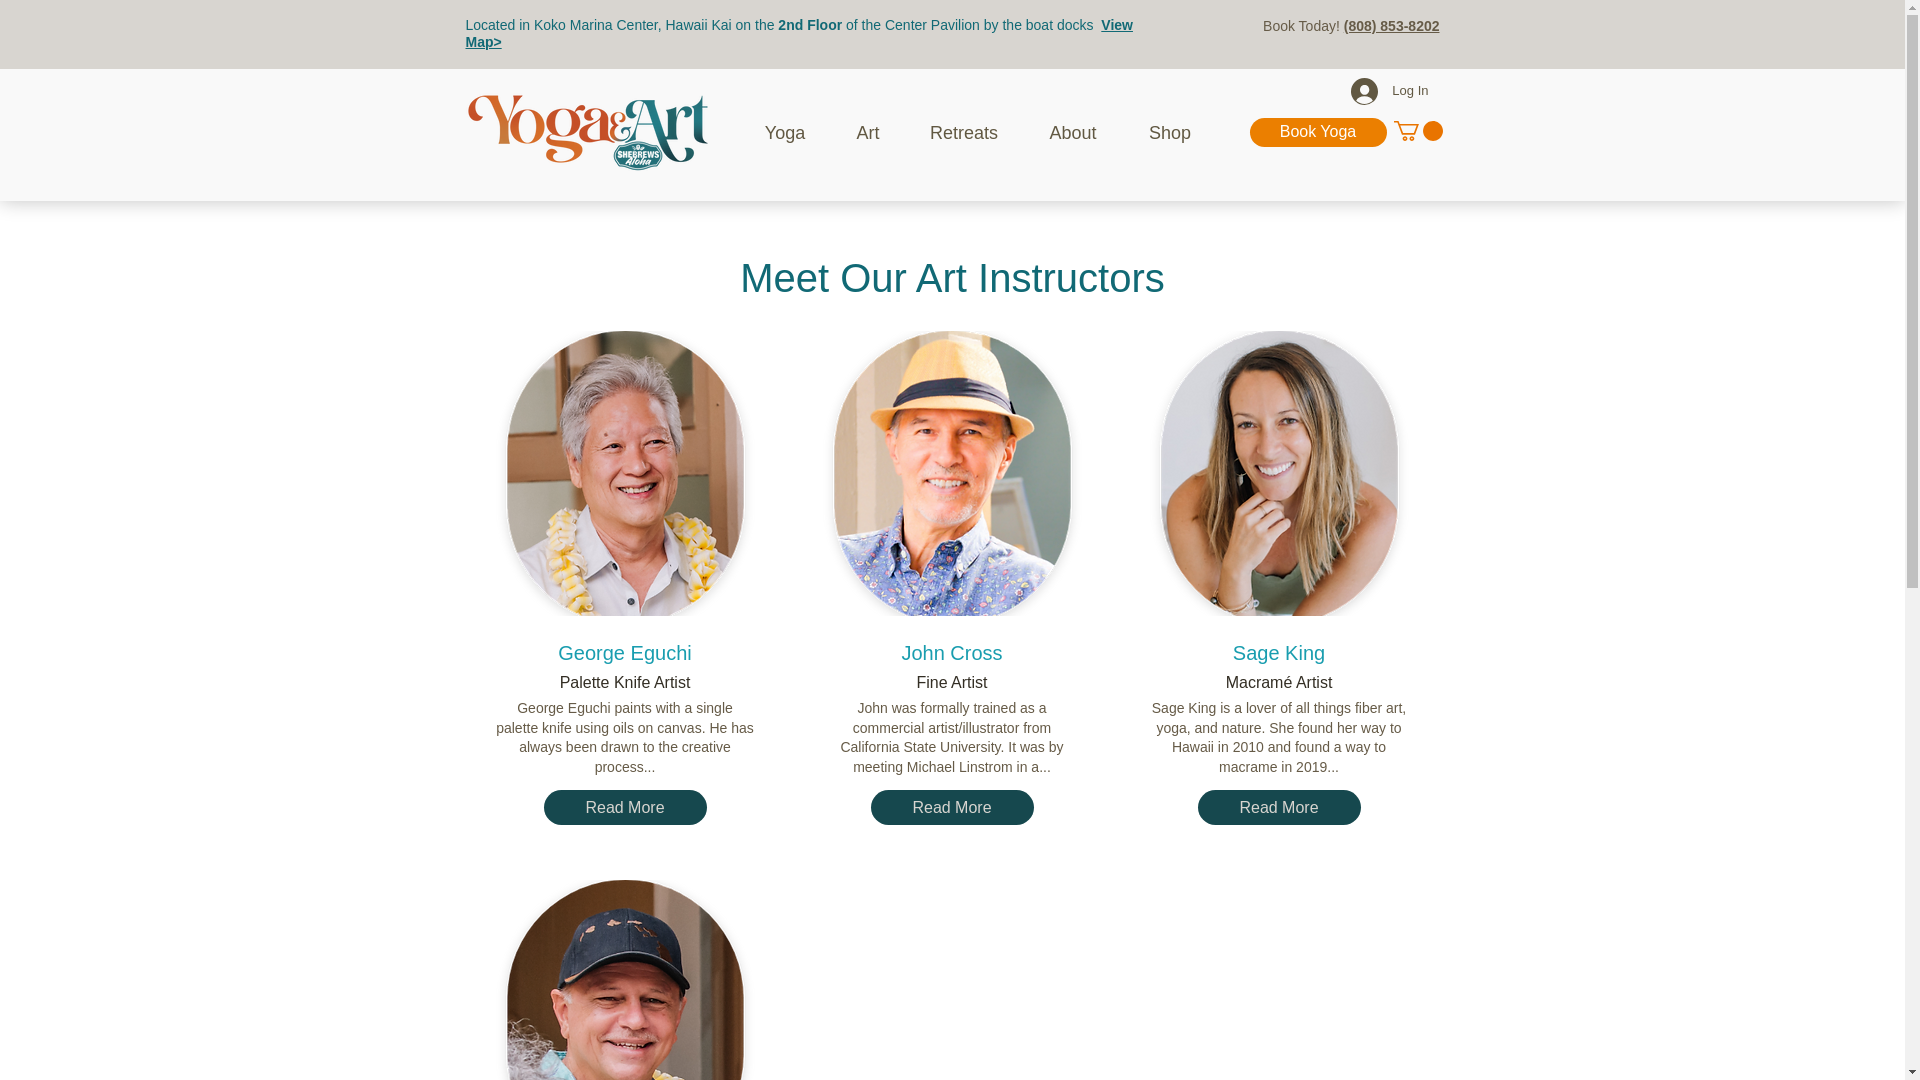 This screenshot has height=1080, width=1920. I want to click on Read More, so click(950, 807).